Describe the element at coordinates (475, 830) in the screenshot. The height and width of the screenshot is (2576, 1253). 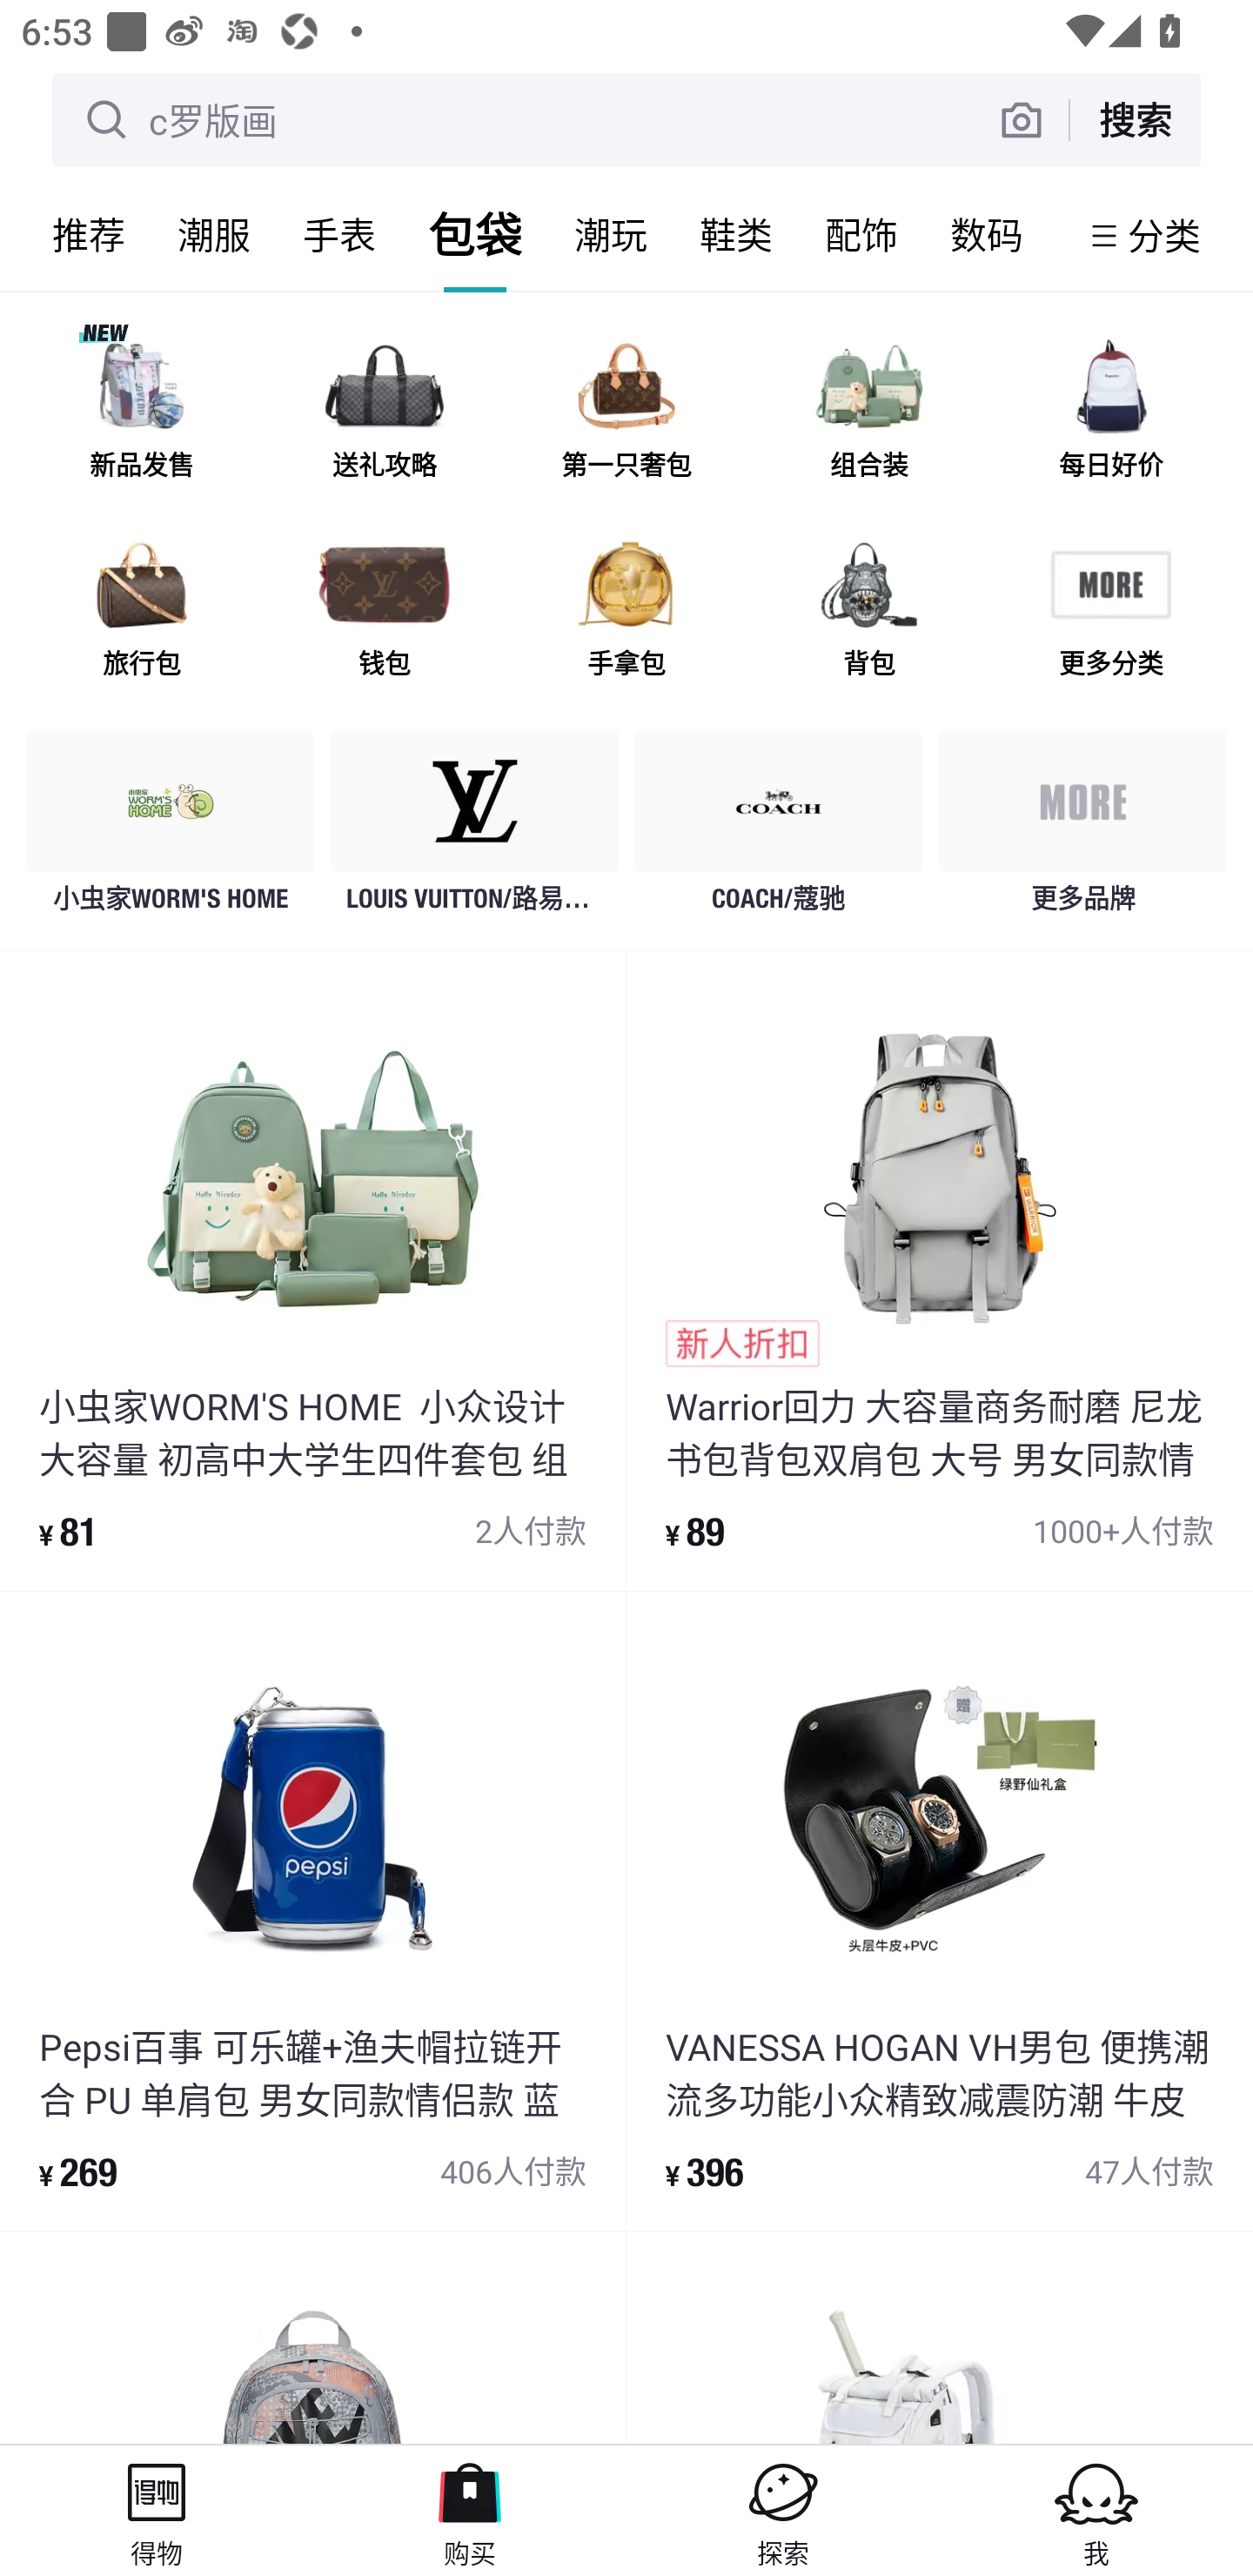
I see `LOUIS VUITTON/路易威登` at that location.